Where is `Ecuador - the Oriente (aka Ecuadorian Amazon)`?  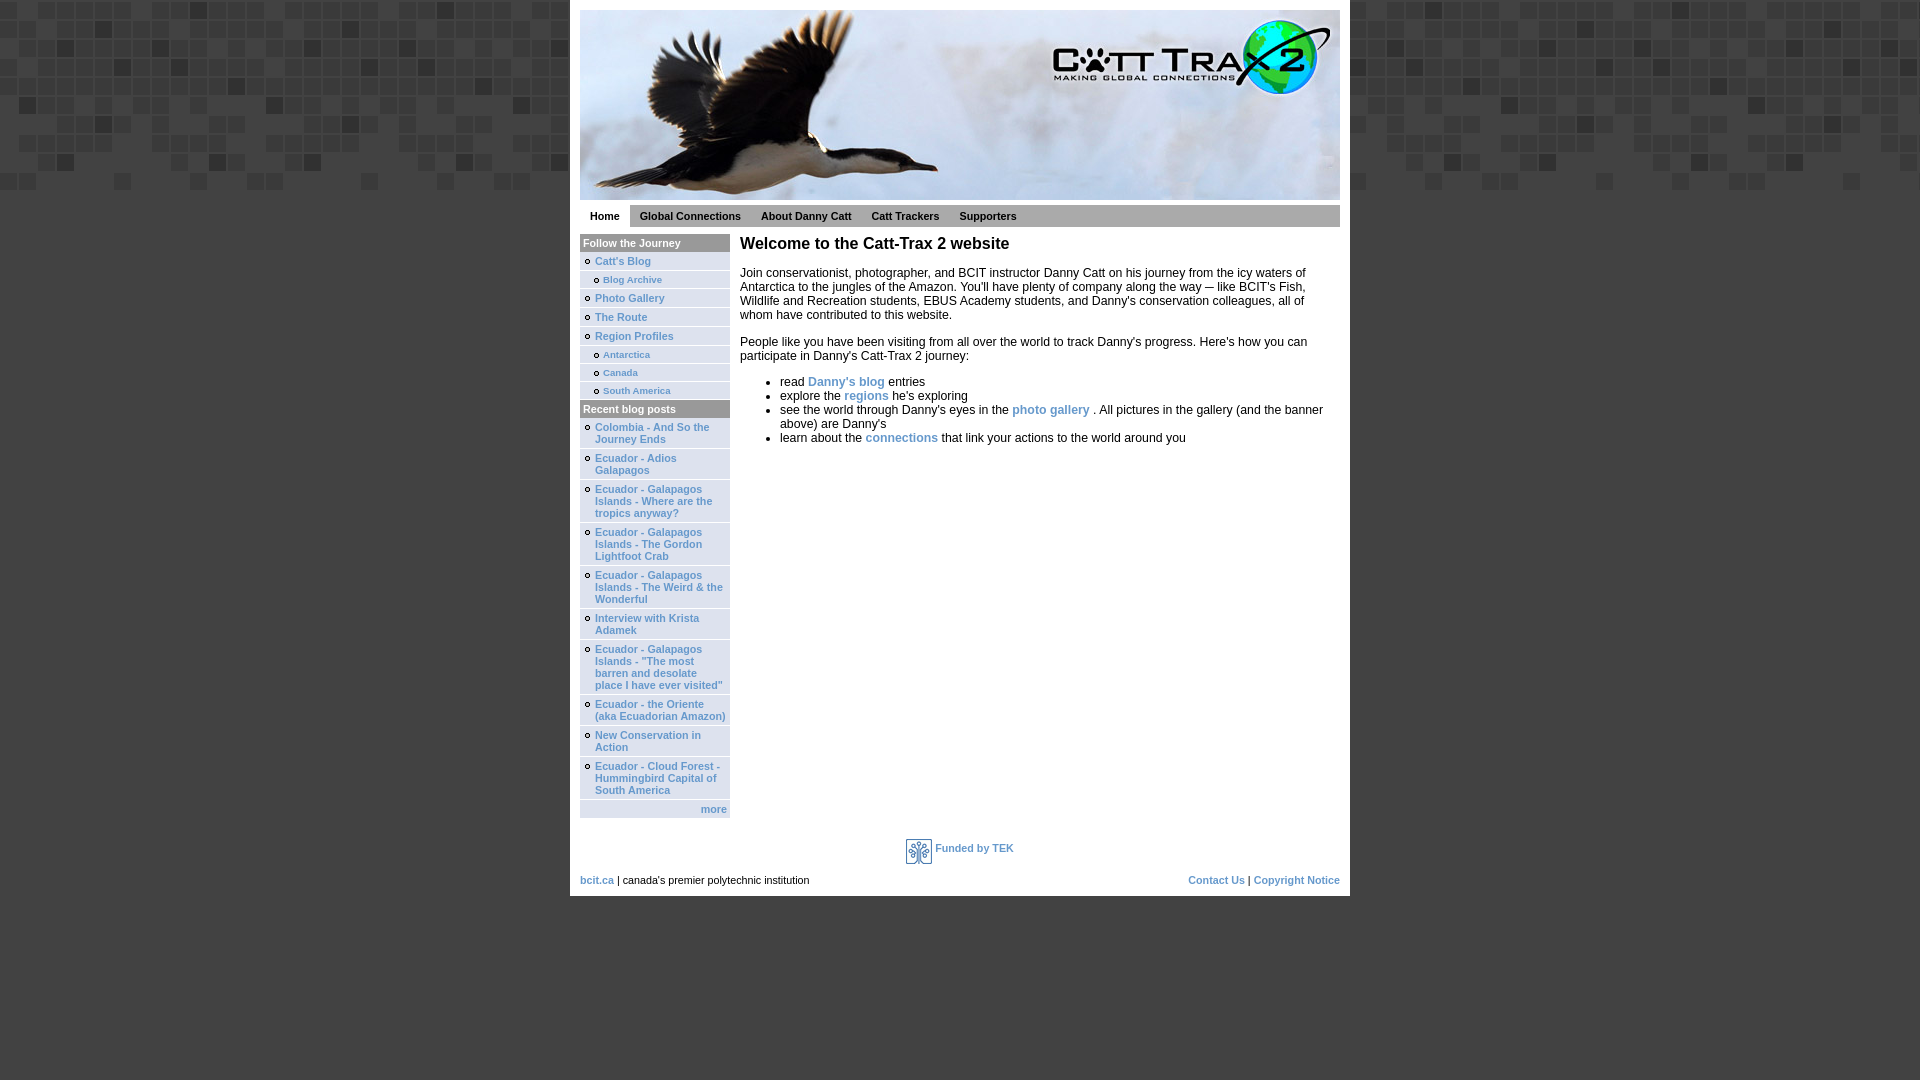
Ecuador - the Oriente (aka Ecuadorian Amazon) is located at coordinates (655, 710).